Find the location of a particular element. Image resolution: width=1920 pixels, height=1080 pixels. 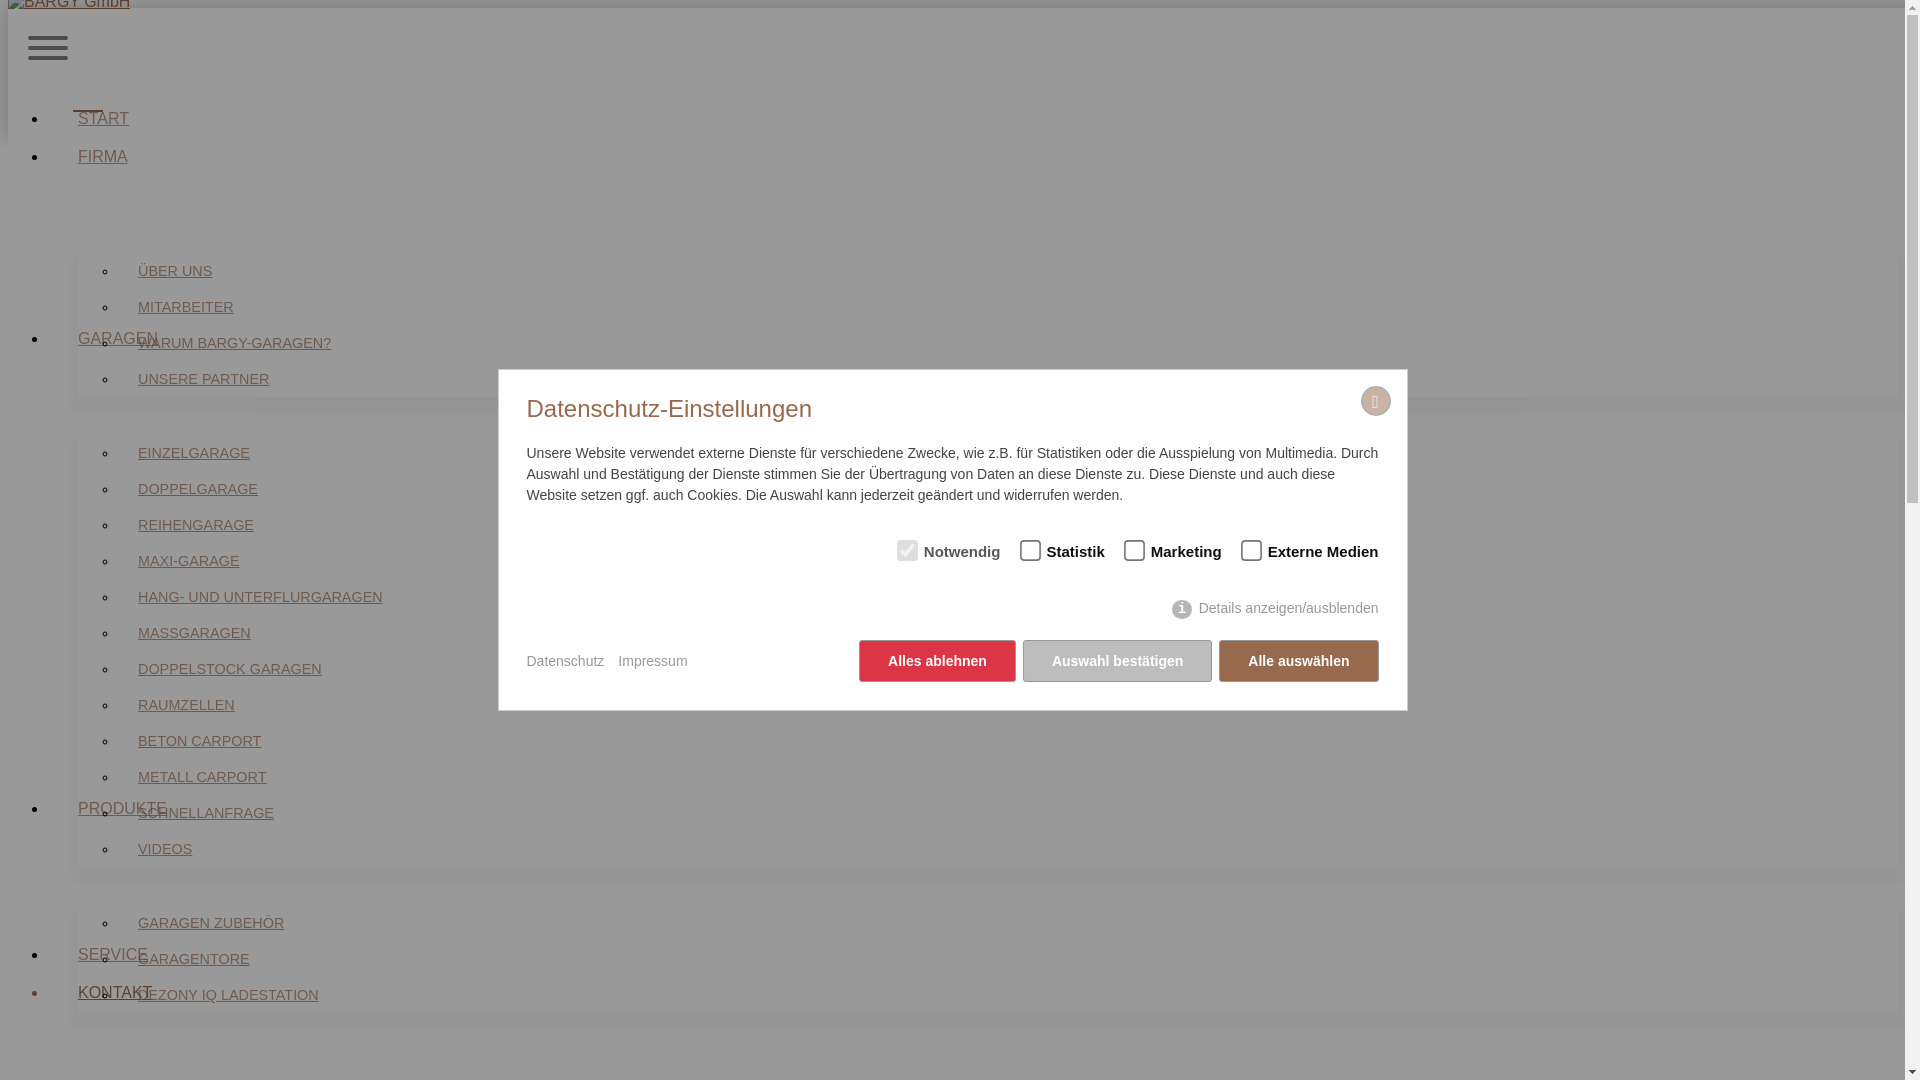

VIDEOS is located at coordinates (165, 849).